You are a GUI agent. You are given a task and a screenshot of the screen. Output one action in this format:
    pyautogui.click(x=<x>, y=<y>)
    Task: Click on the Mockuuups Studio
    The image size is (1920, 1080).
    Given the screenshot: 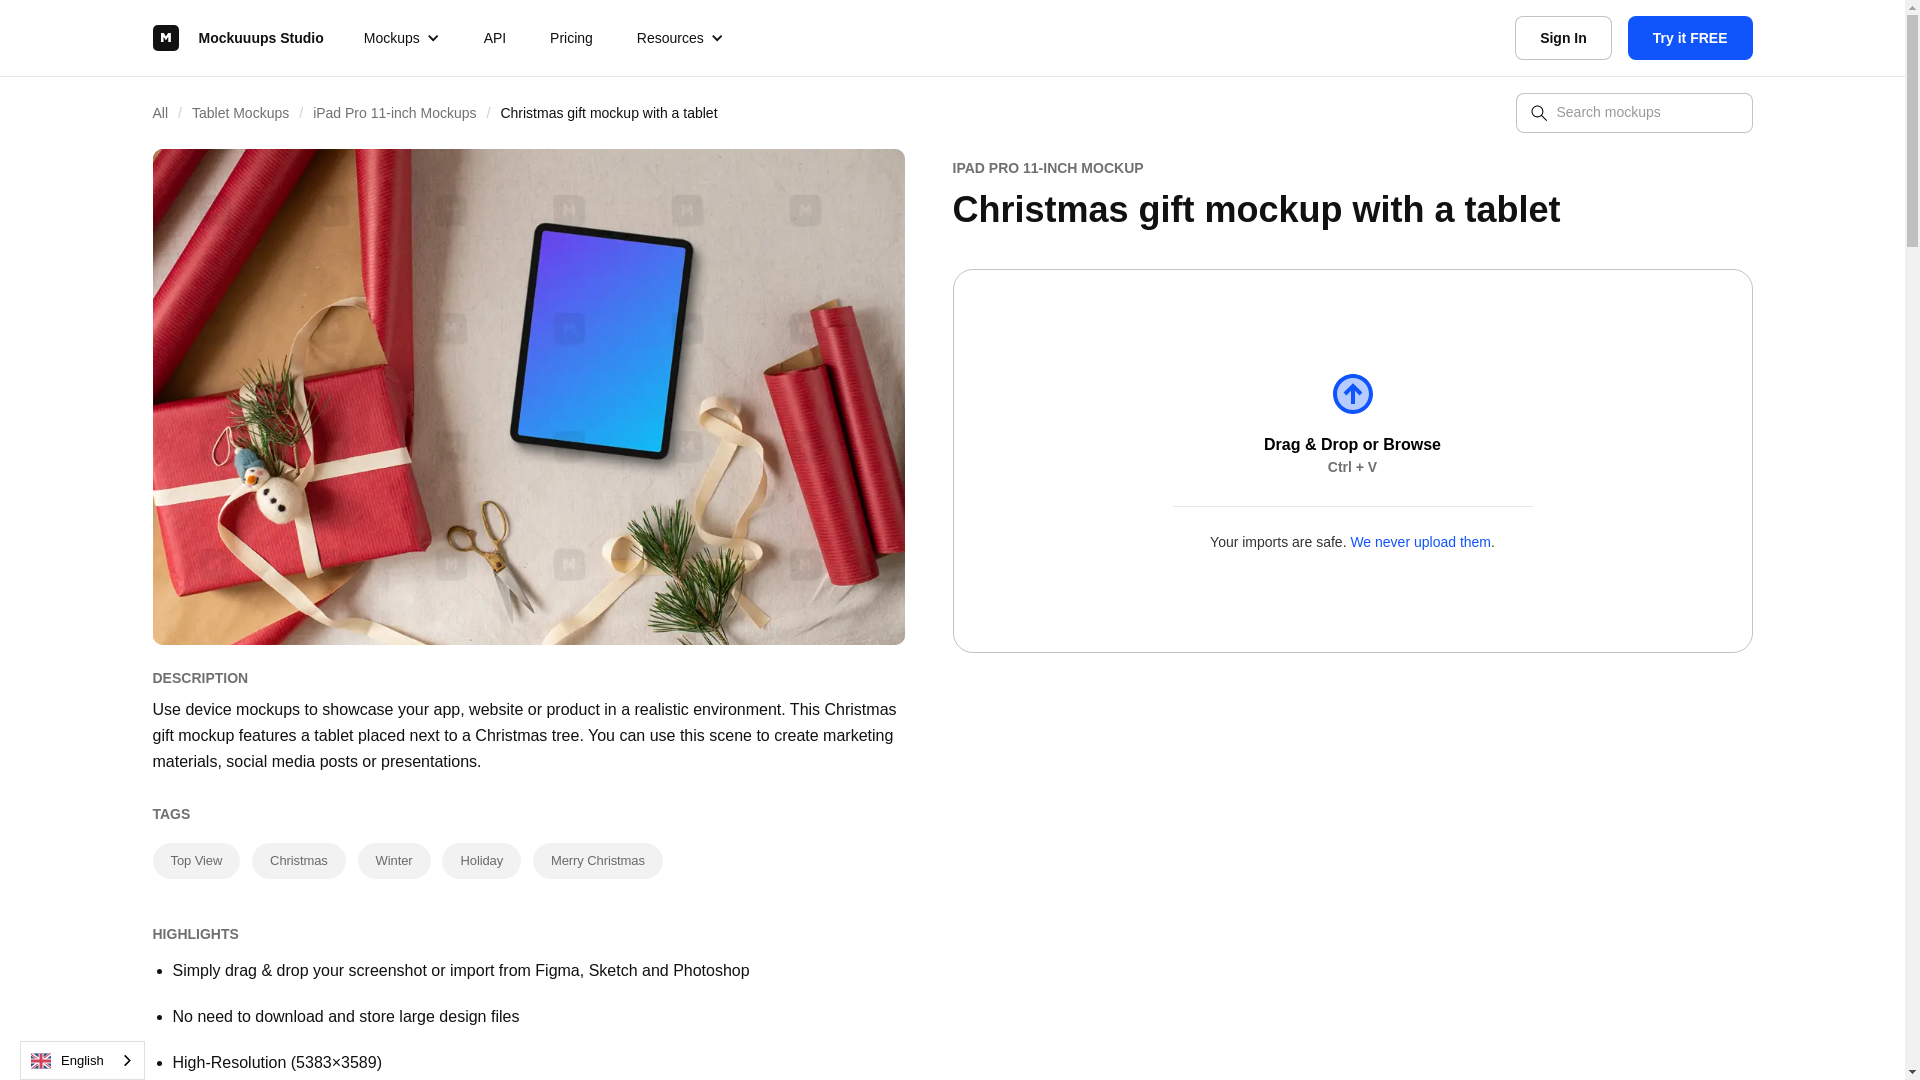 What is the action you would take?
    pyautogui.click(x=236, y=38)
    